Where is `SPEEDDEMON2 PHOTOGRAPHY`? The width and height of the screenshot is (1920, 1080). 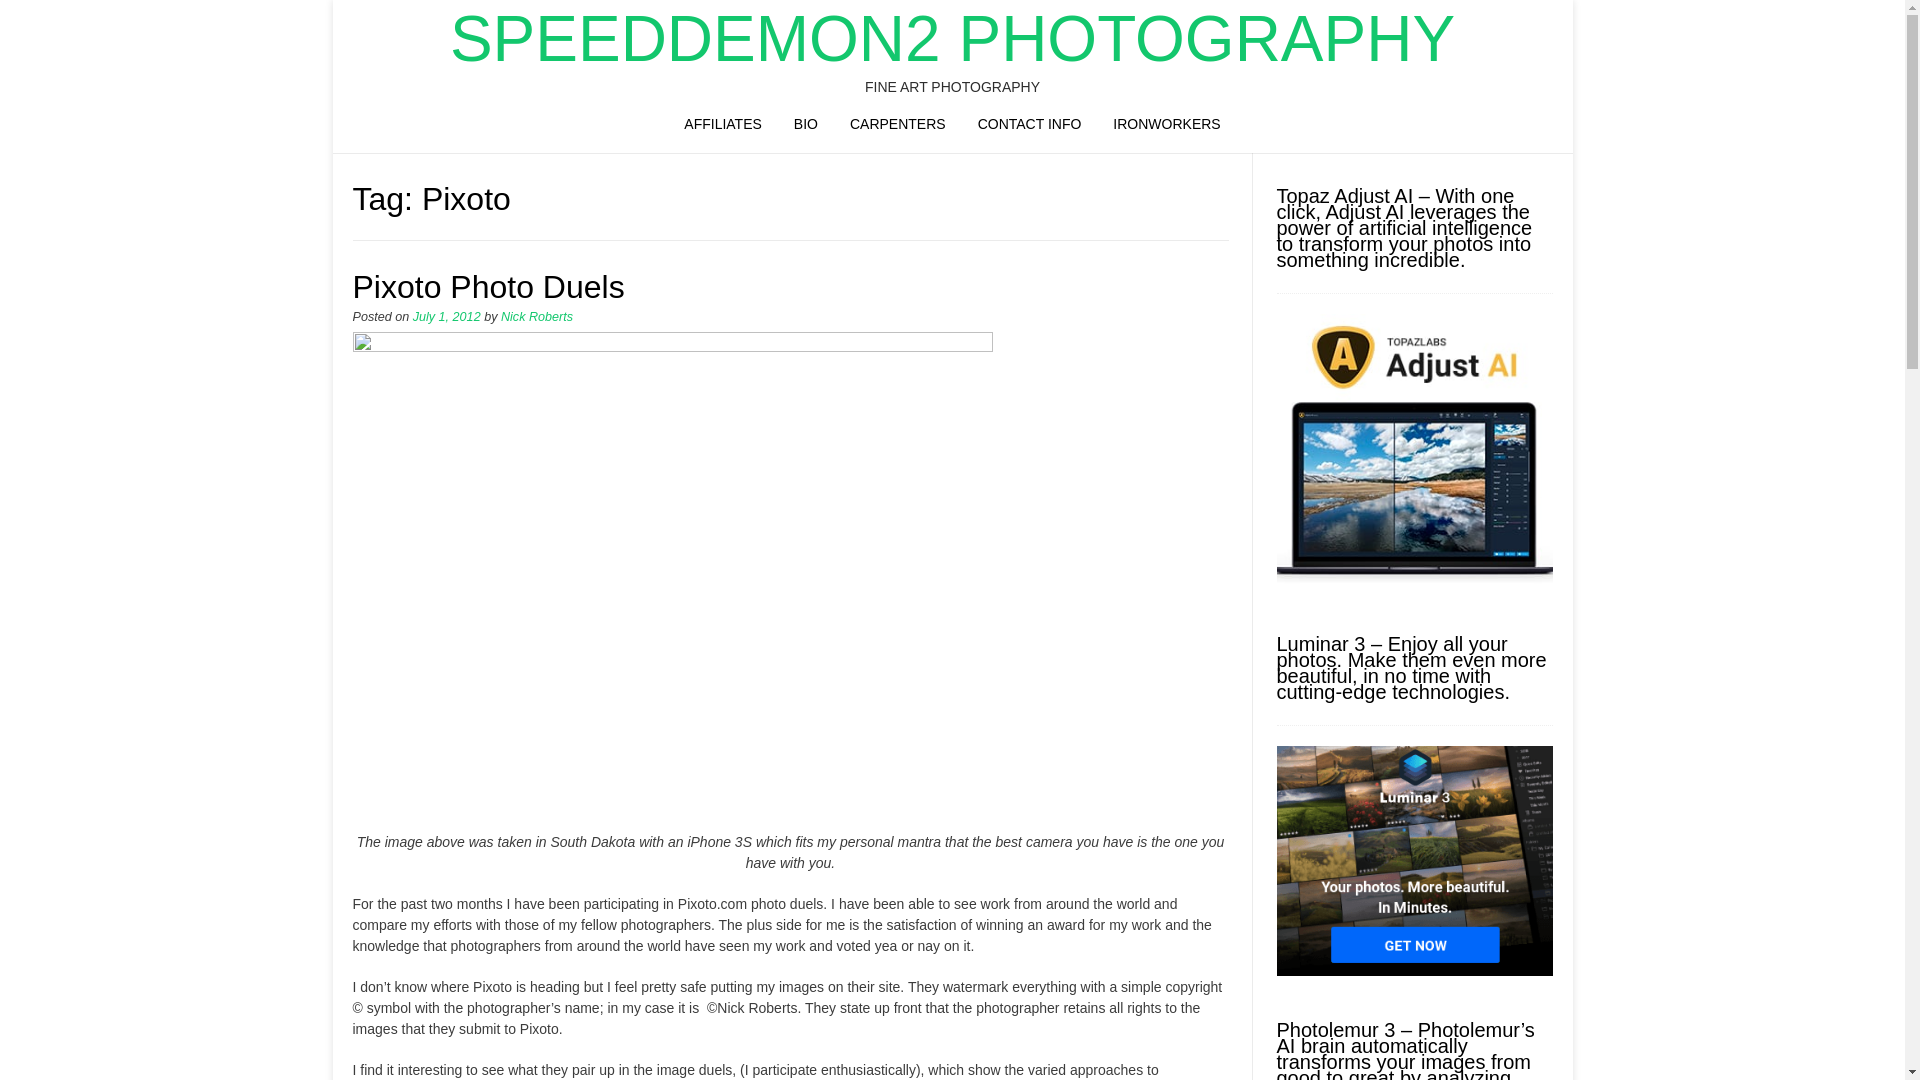 SPEEDDEMON2 PHOTOGRAPHY is located at coordinates (952, 38).